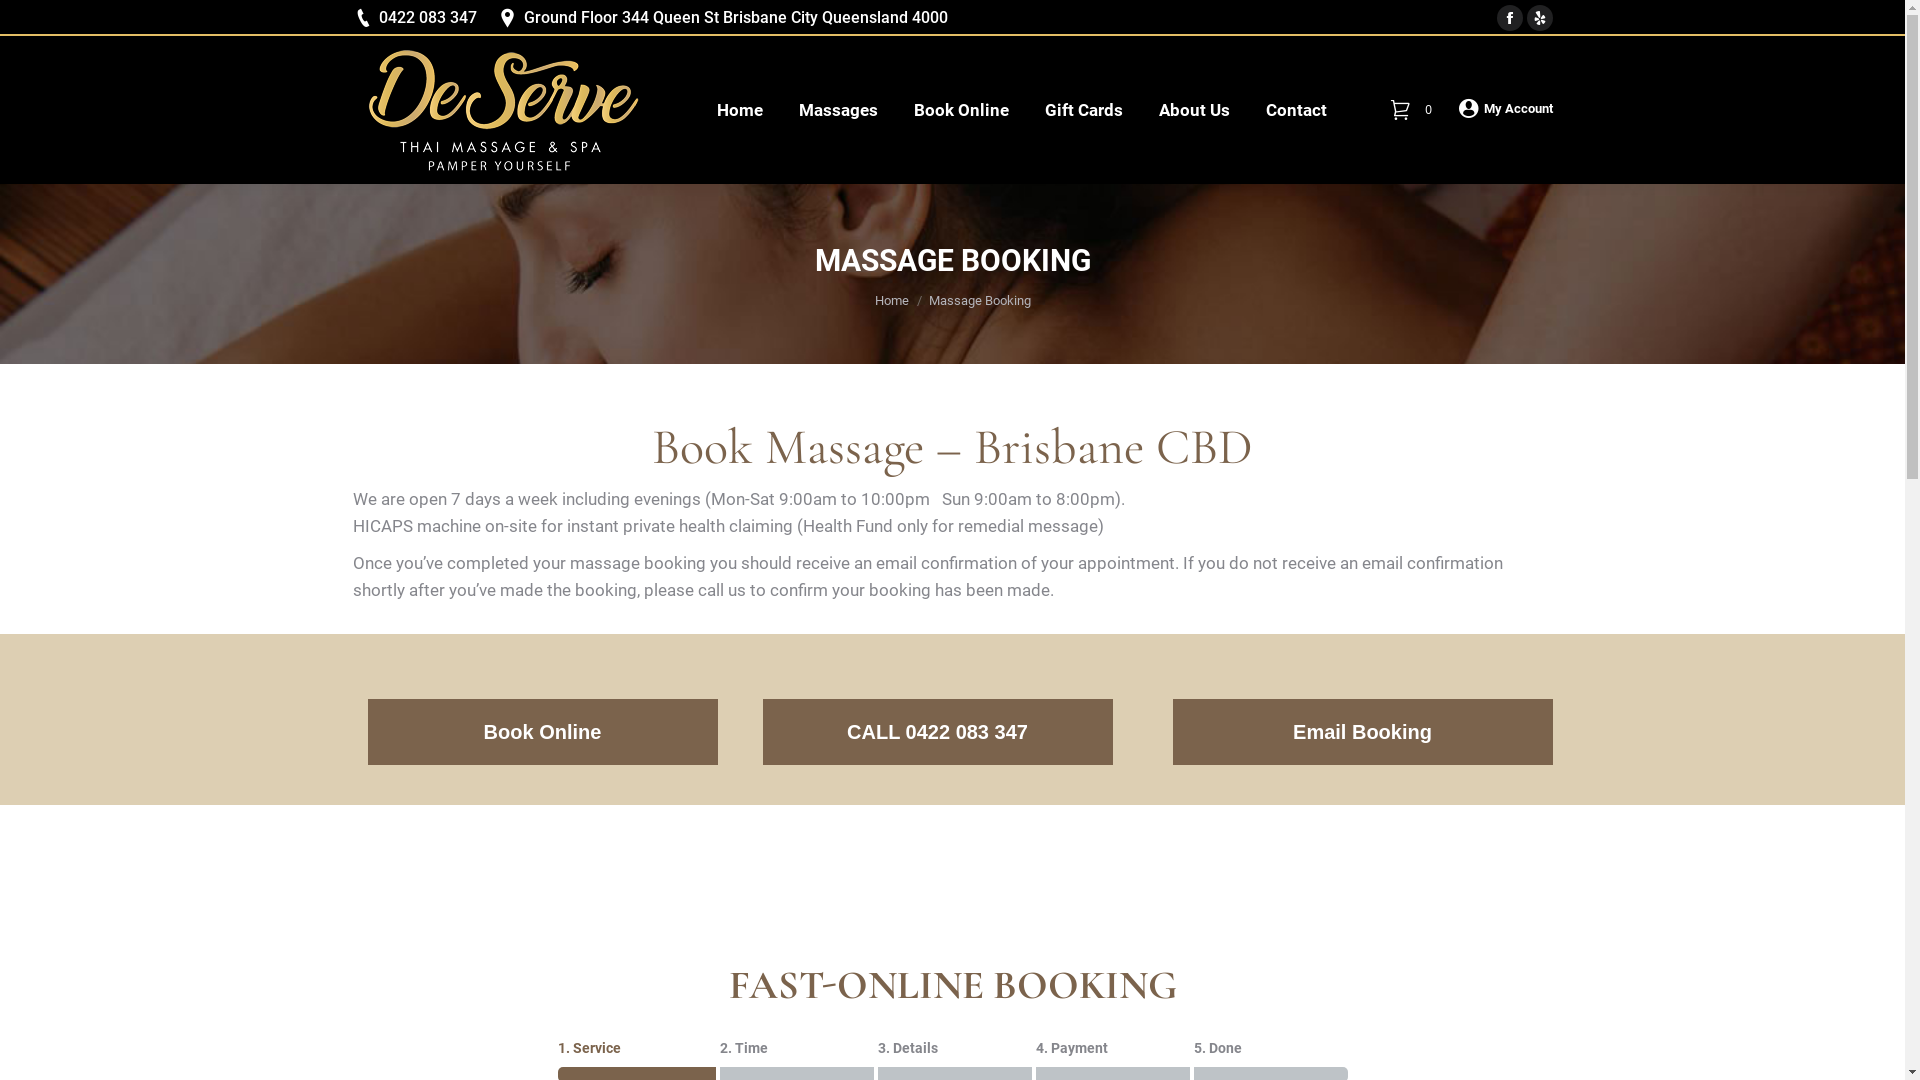 The image size is (1920, 1080). Describe the element at coordinates (1509, 18) in the screenshot. I see `Facebook` at that location.